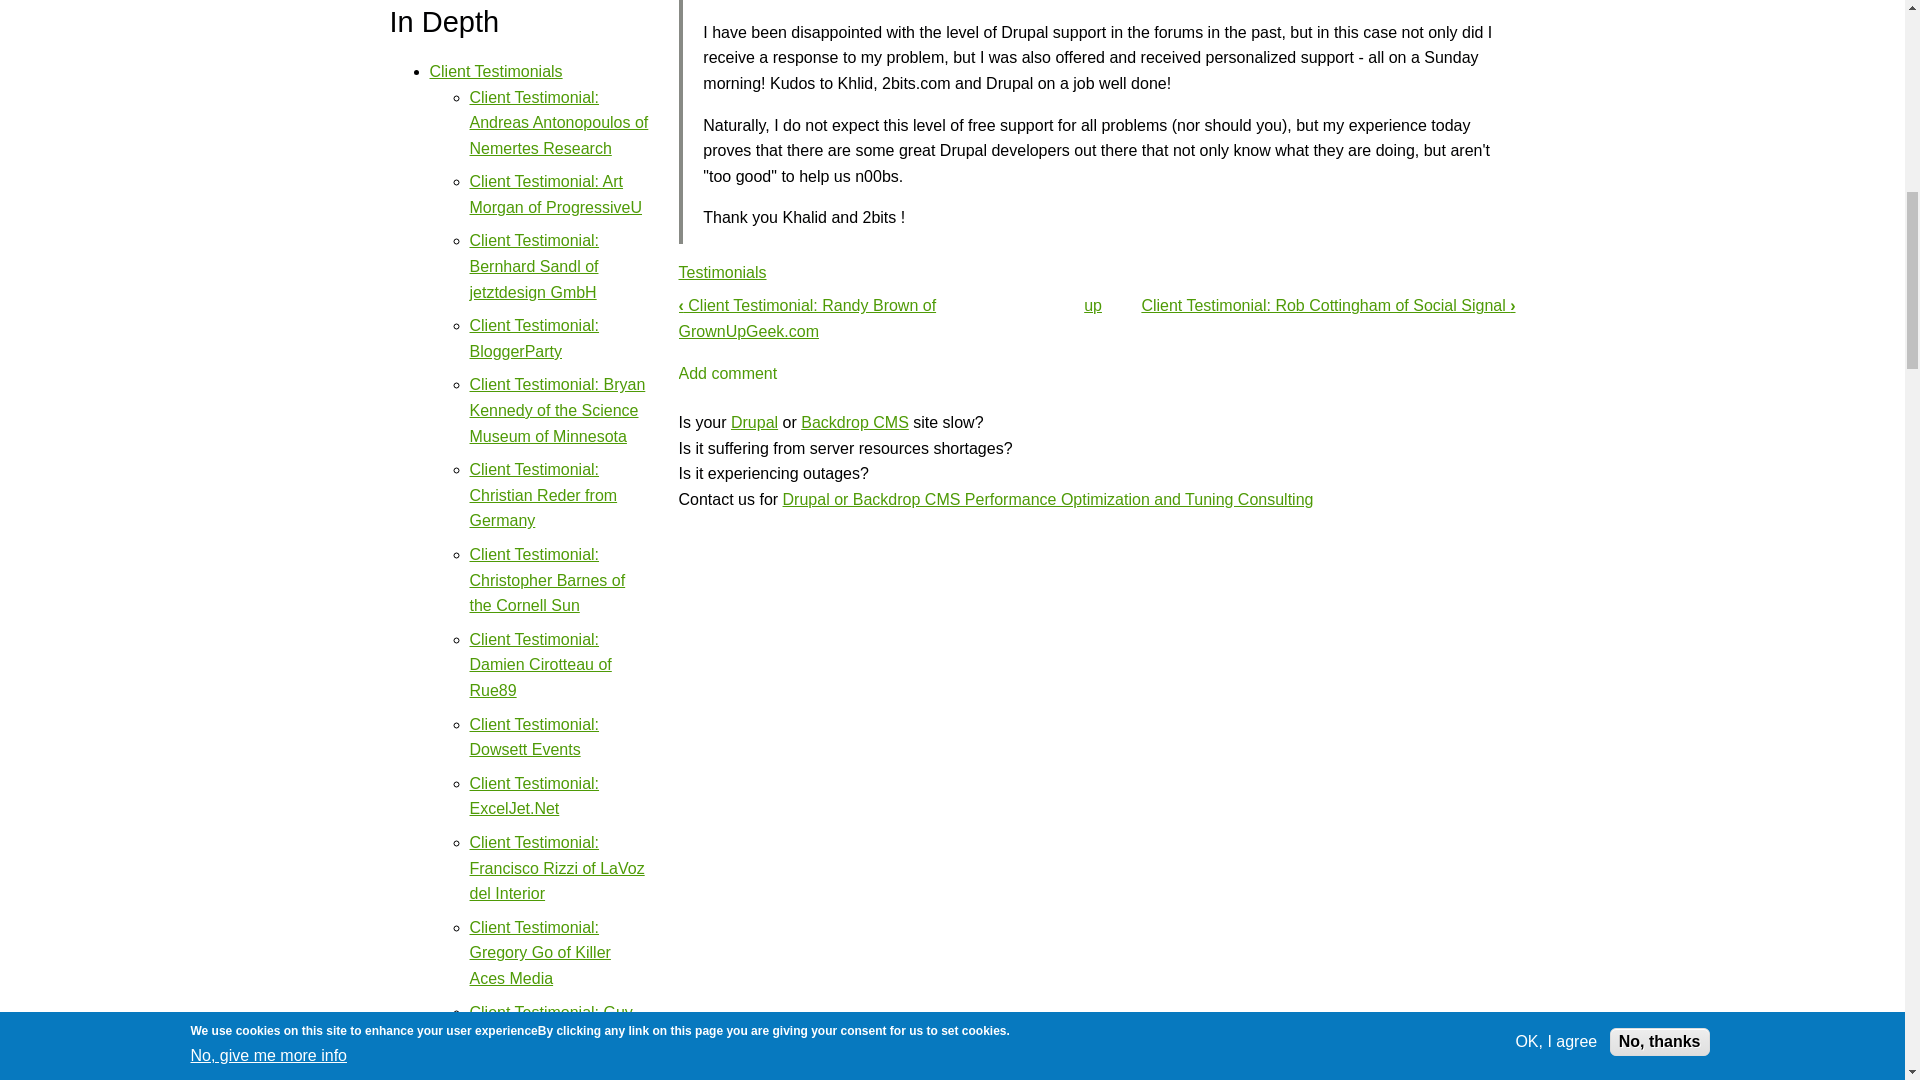 The width and height of the screenshot is (1920, 1080). What do you see at coordinates (548, 580) in the screenshot?
I see `Client Testimonial: Christopher Barnes of the Cornell Sun` at bounding box center [548, 580].